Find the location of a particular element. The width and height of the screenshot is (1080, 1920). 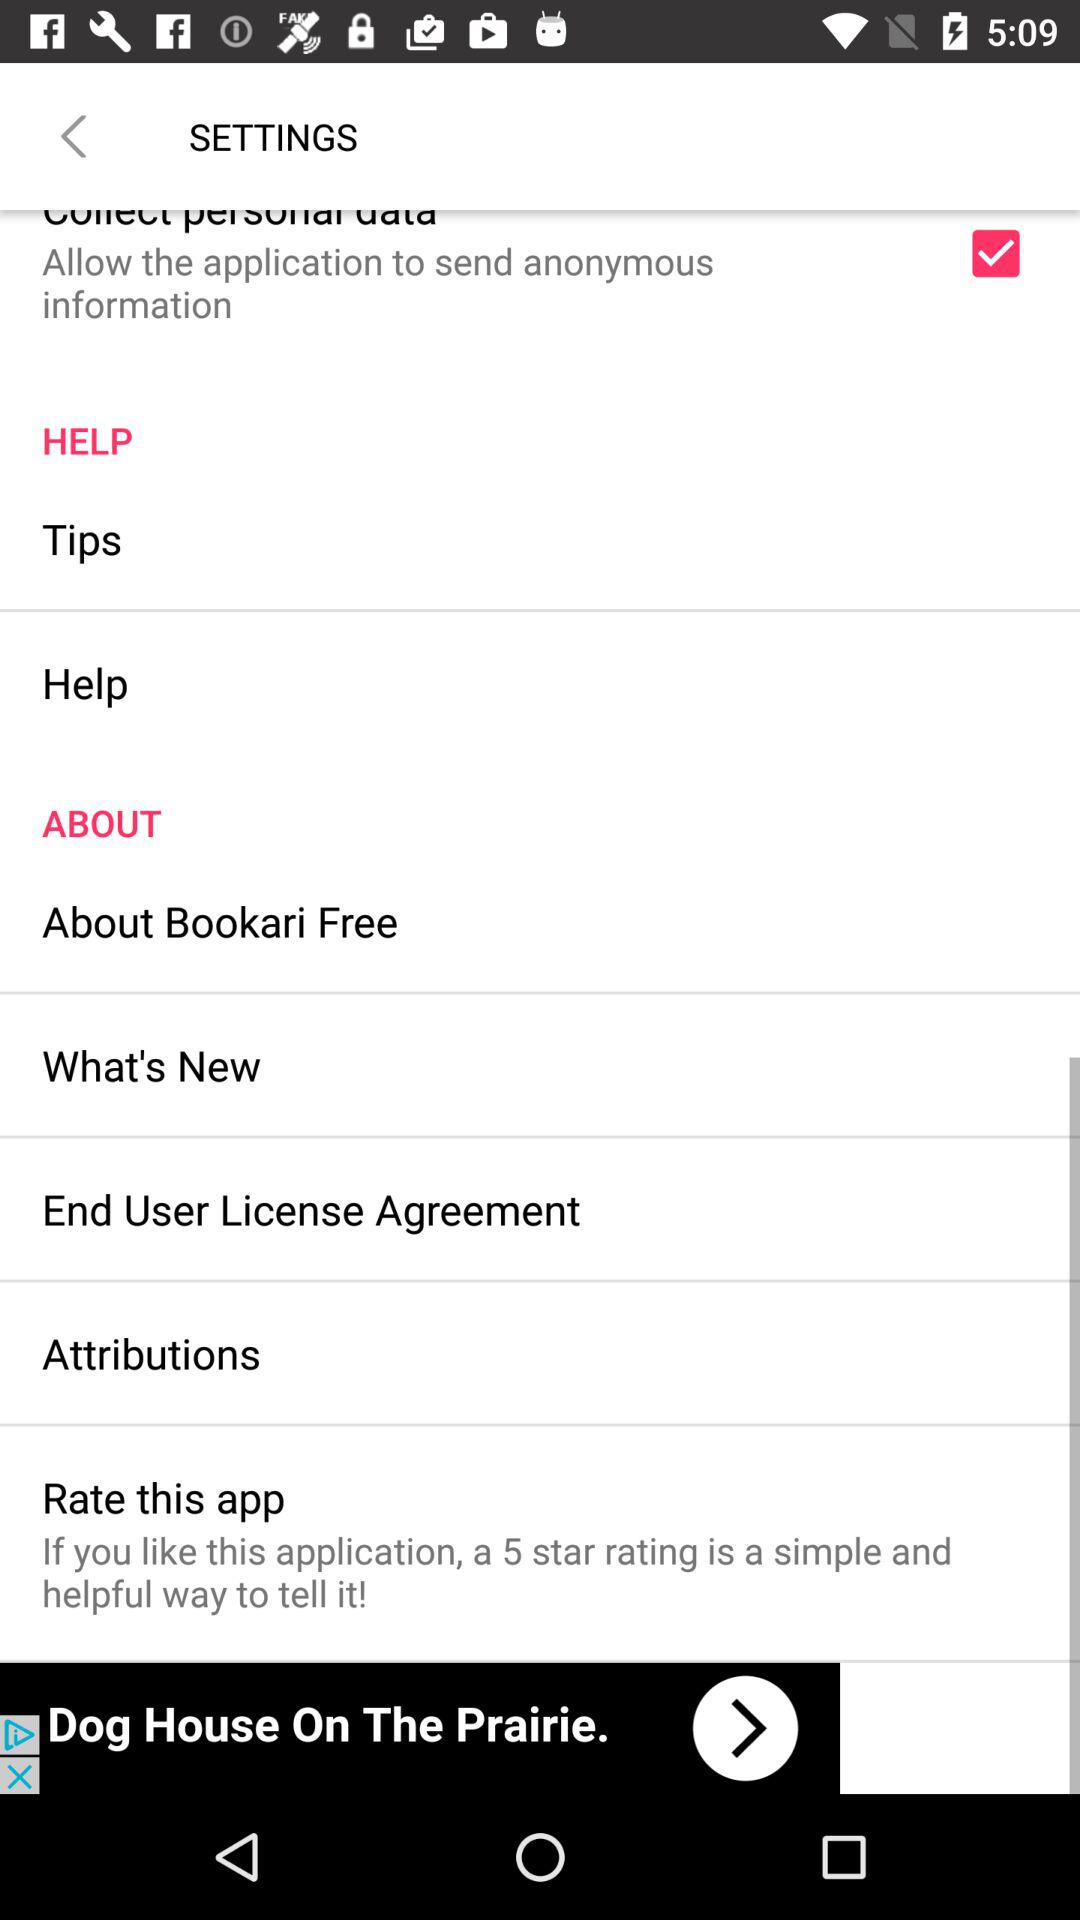

clickable advertisement is located at coordinates (420, 1728).